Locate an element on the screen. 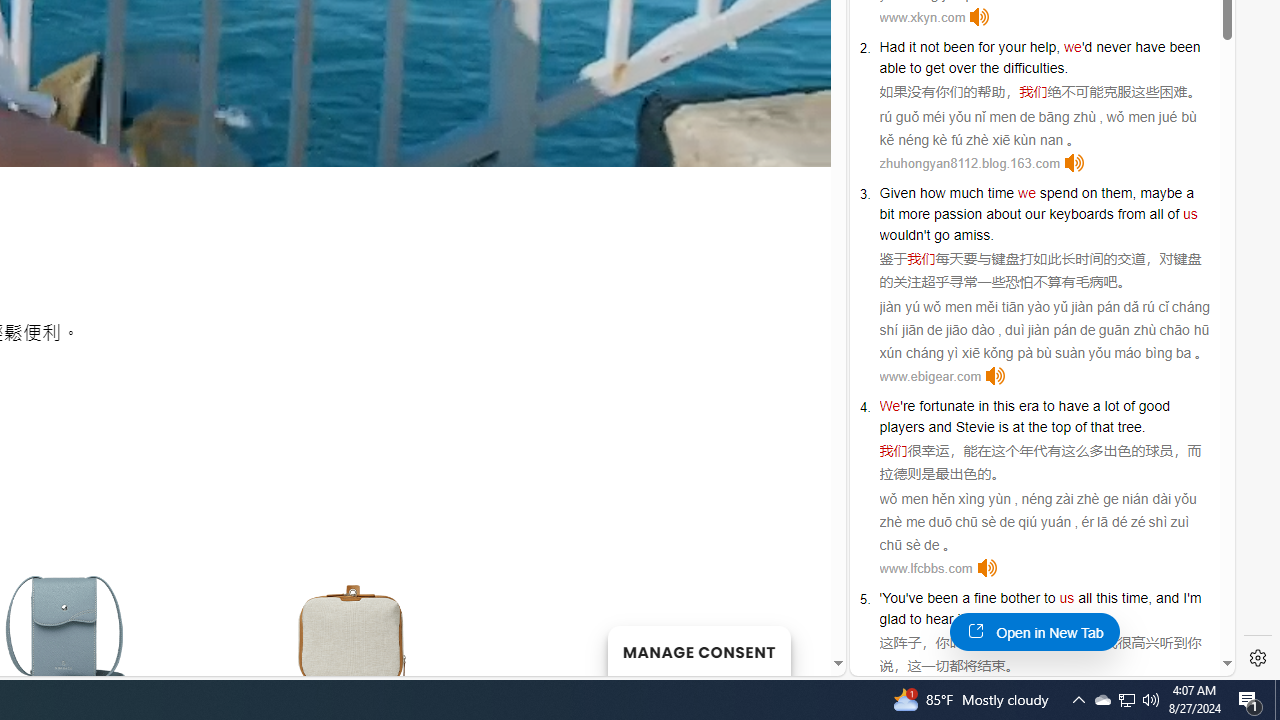 This screenshot has height=720, width=1280. time is located at coordinates (1000, 192).